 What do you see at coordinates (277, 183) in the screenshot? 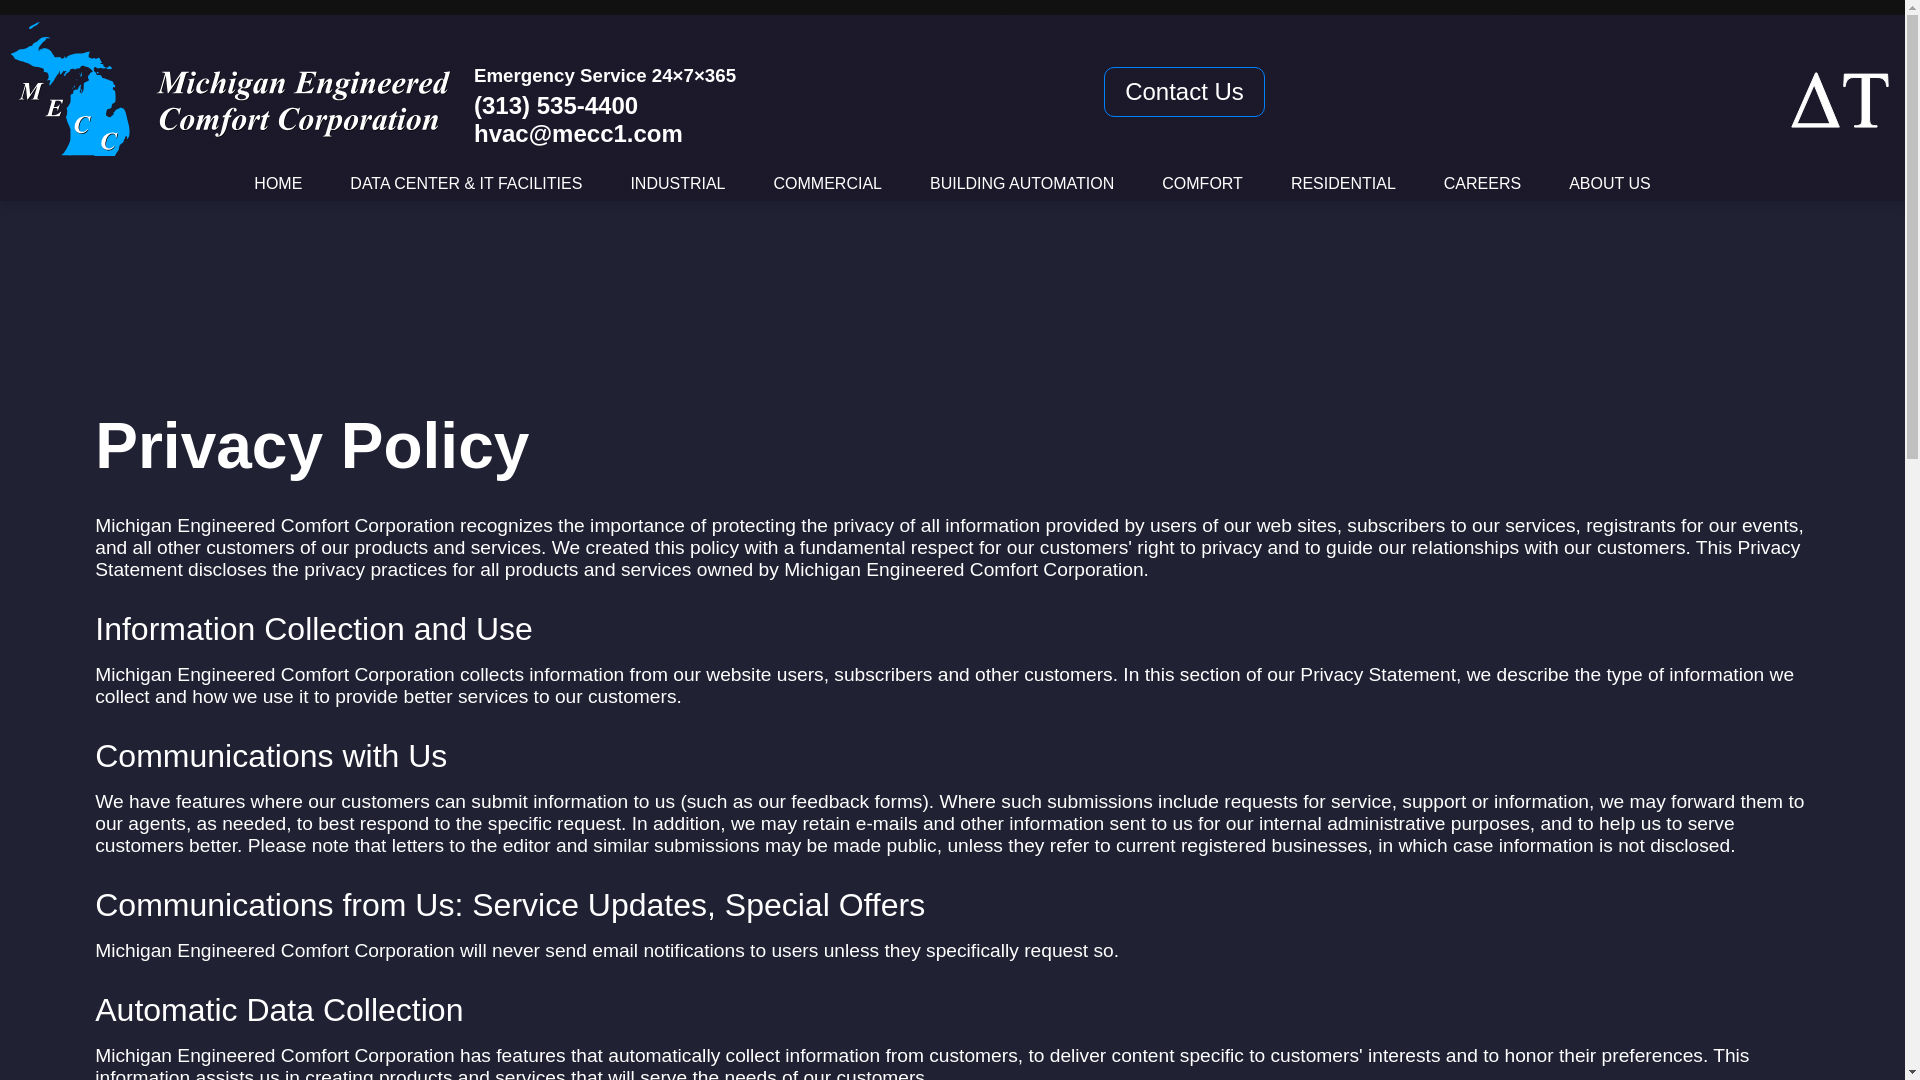
I see `HOME` at bounding box center [277, 183].